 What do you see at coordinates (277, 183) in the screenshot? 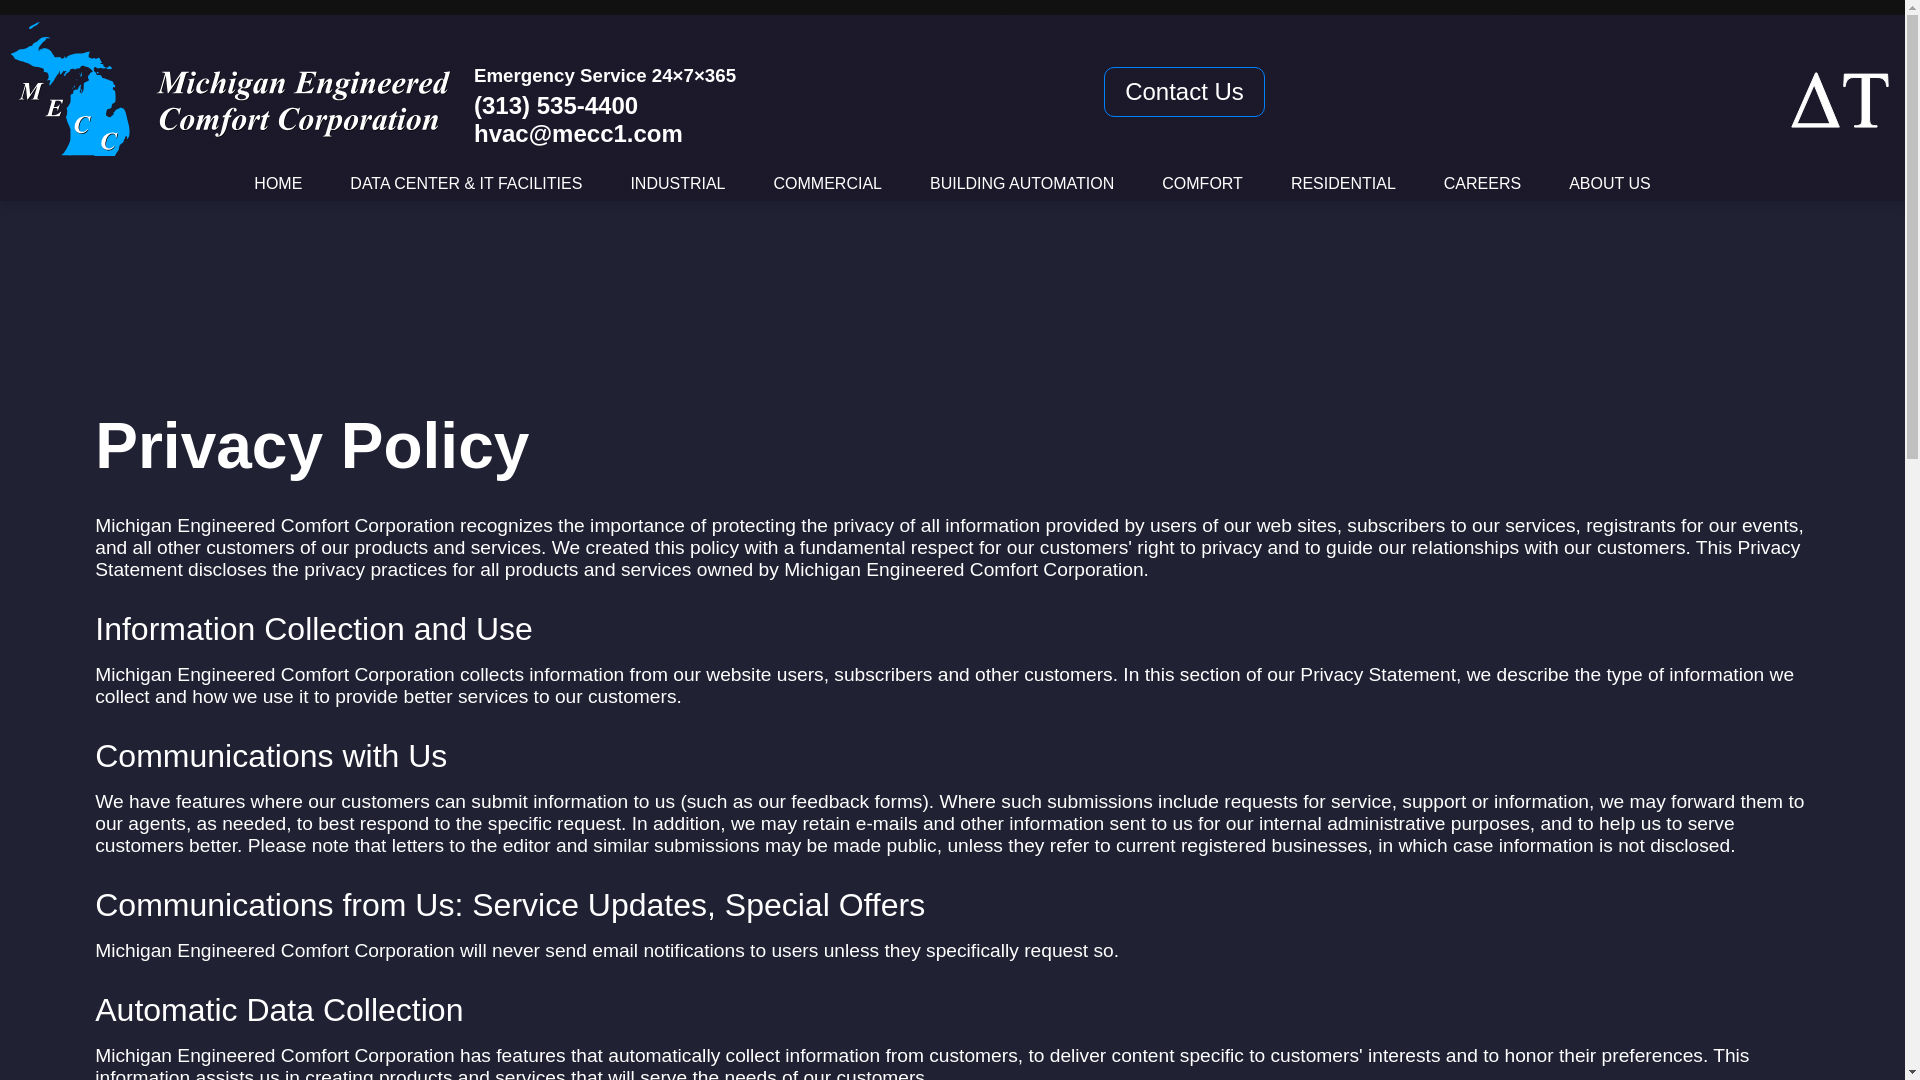
I see `HOME` at bounding box center [277, 183].